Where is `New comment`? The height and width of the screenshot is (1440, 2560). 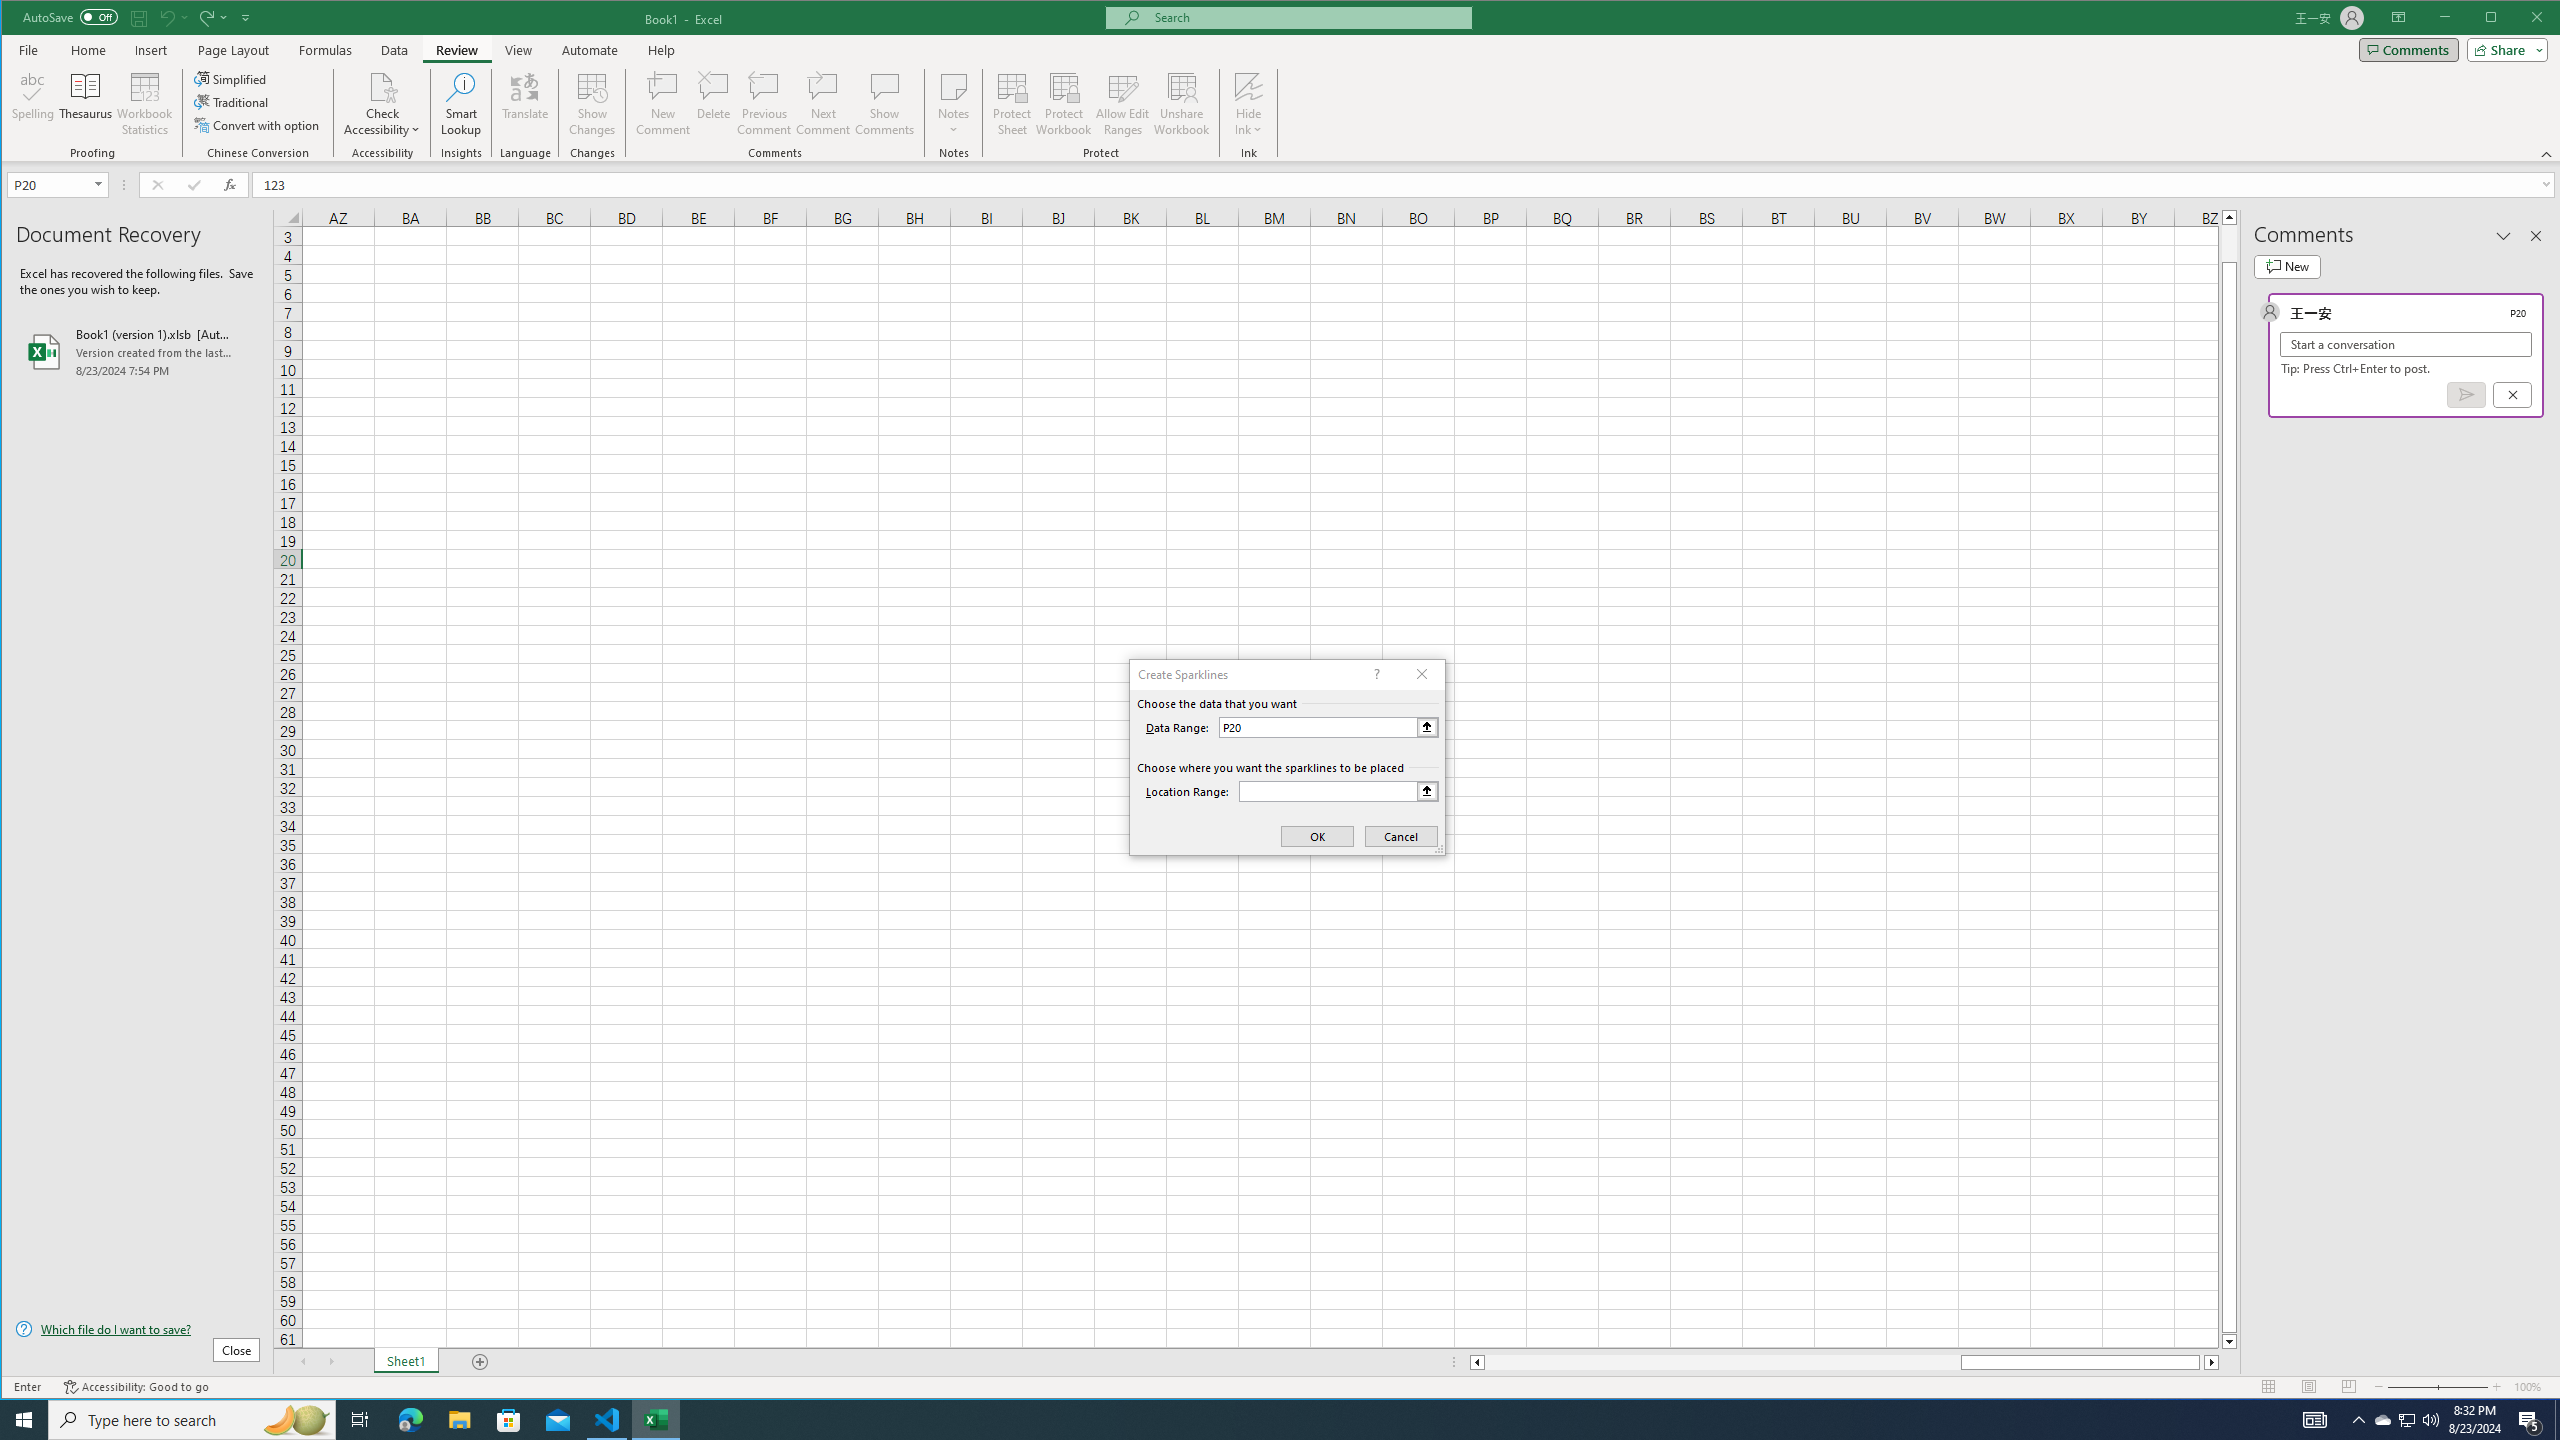 New comment is located at coordinates (2286, 266).